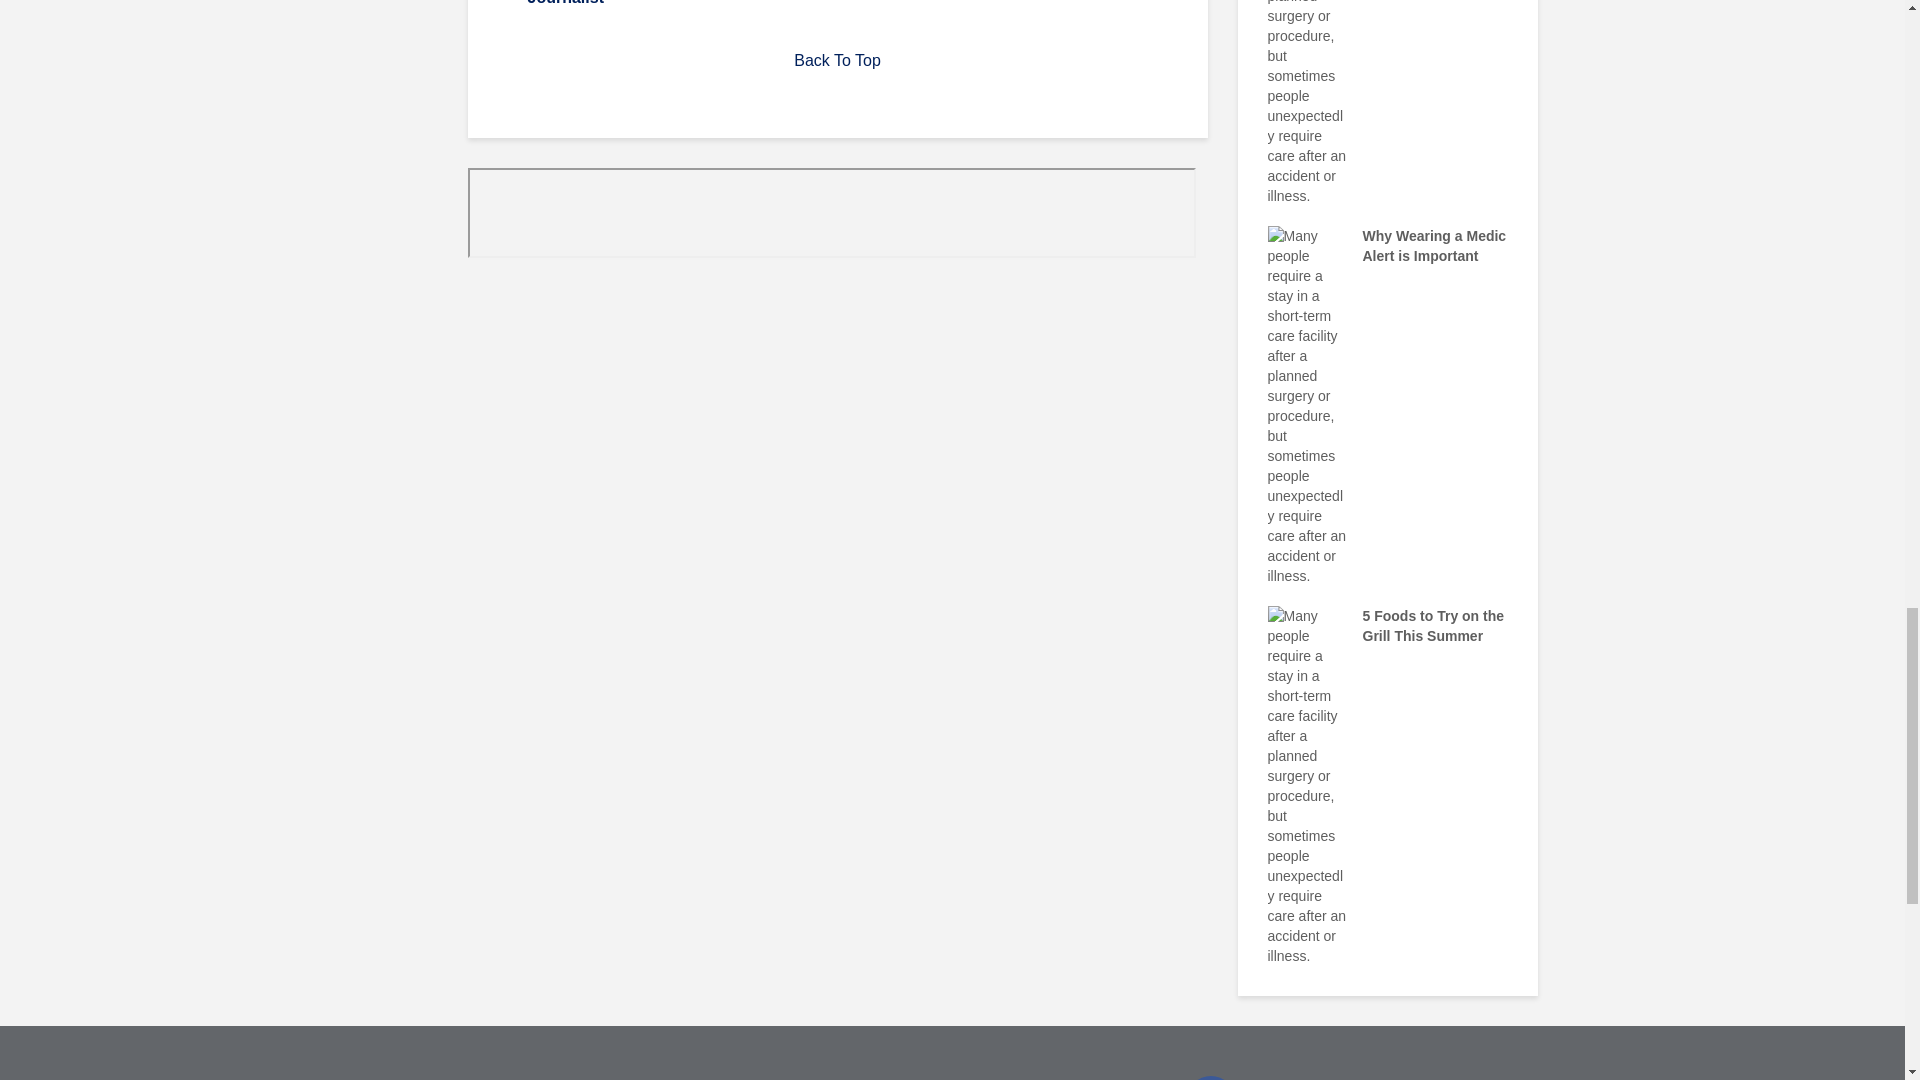  What do you see at coordinates (1307, 25) in the screenshot?
I see `How to Make Sure You Have Enough Life Insurance` at bounding box center [1307, 25].